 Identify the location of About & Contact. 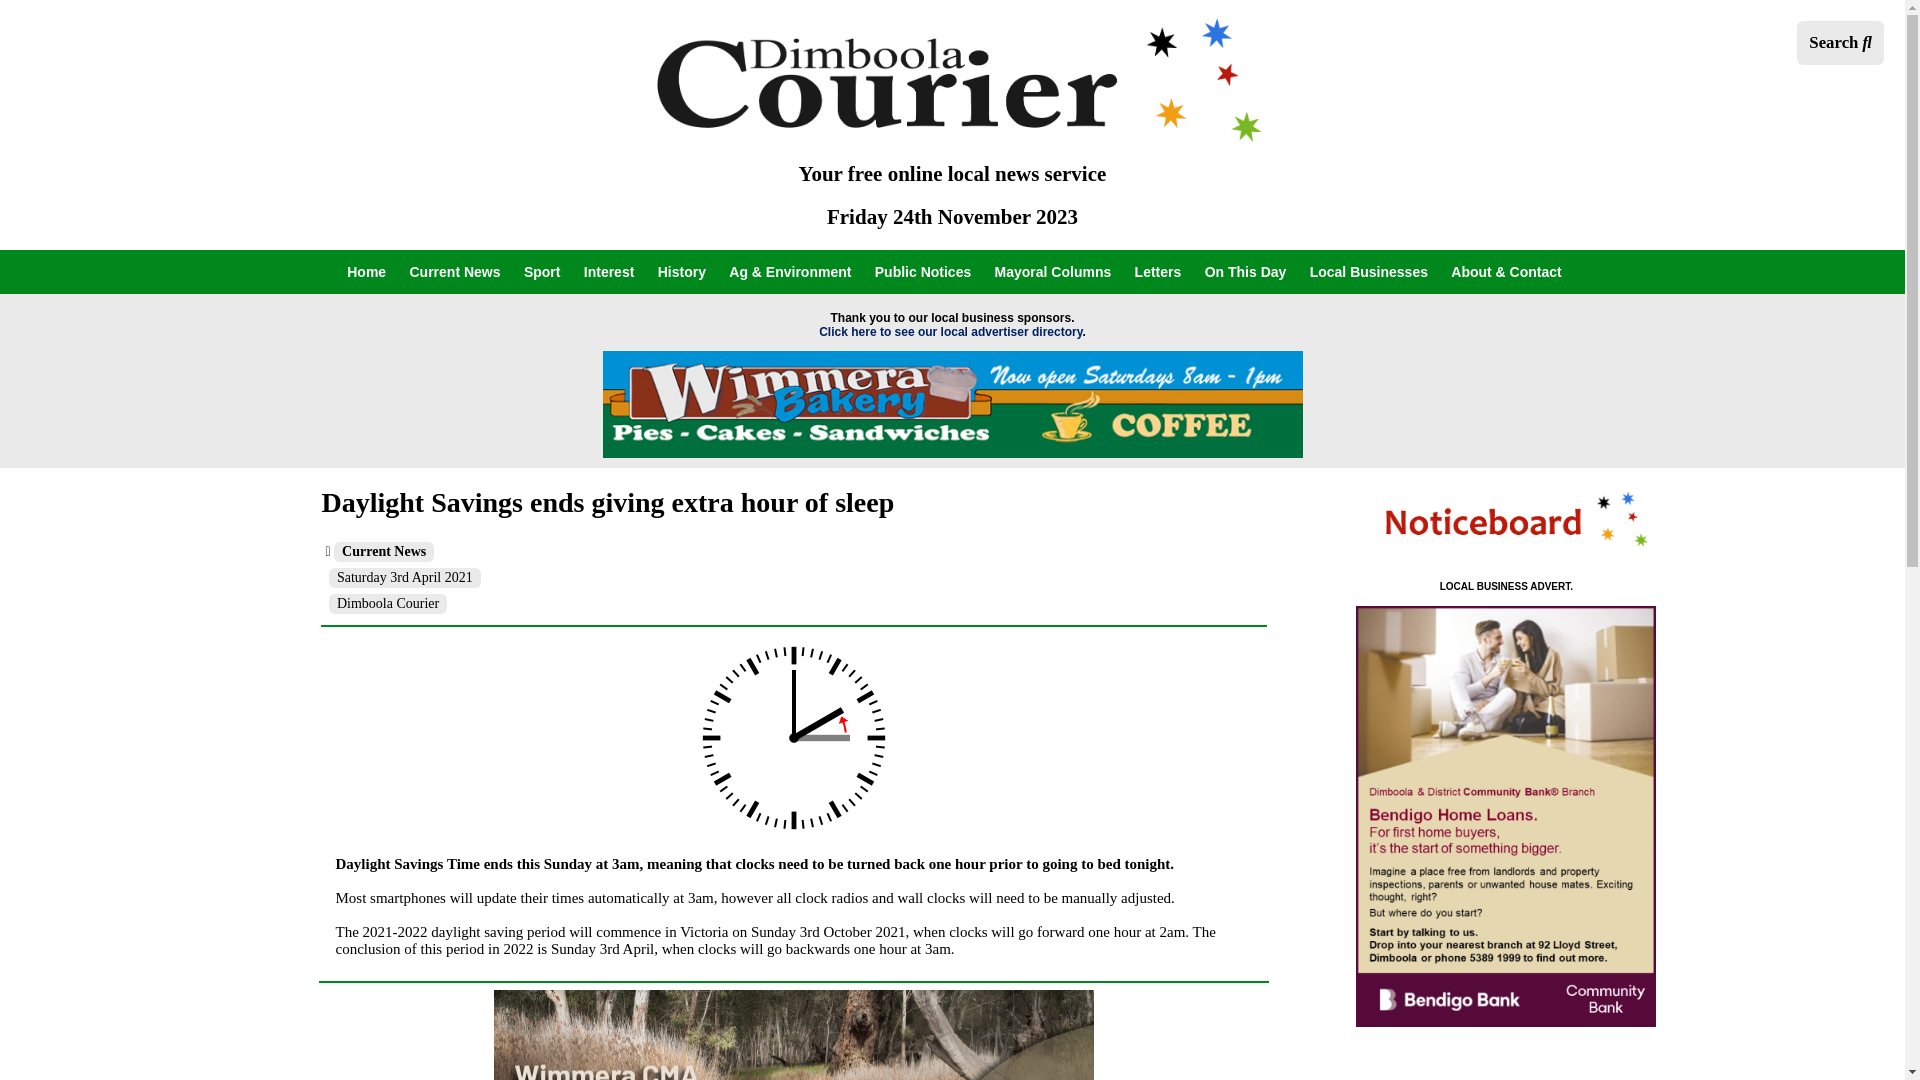
(1506, 272).